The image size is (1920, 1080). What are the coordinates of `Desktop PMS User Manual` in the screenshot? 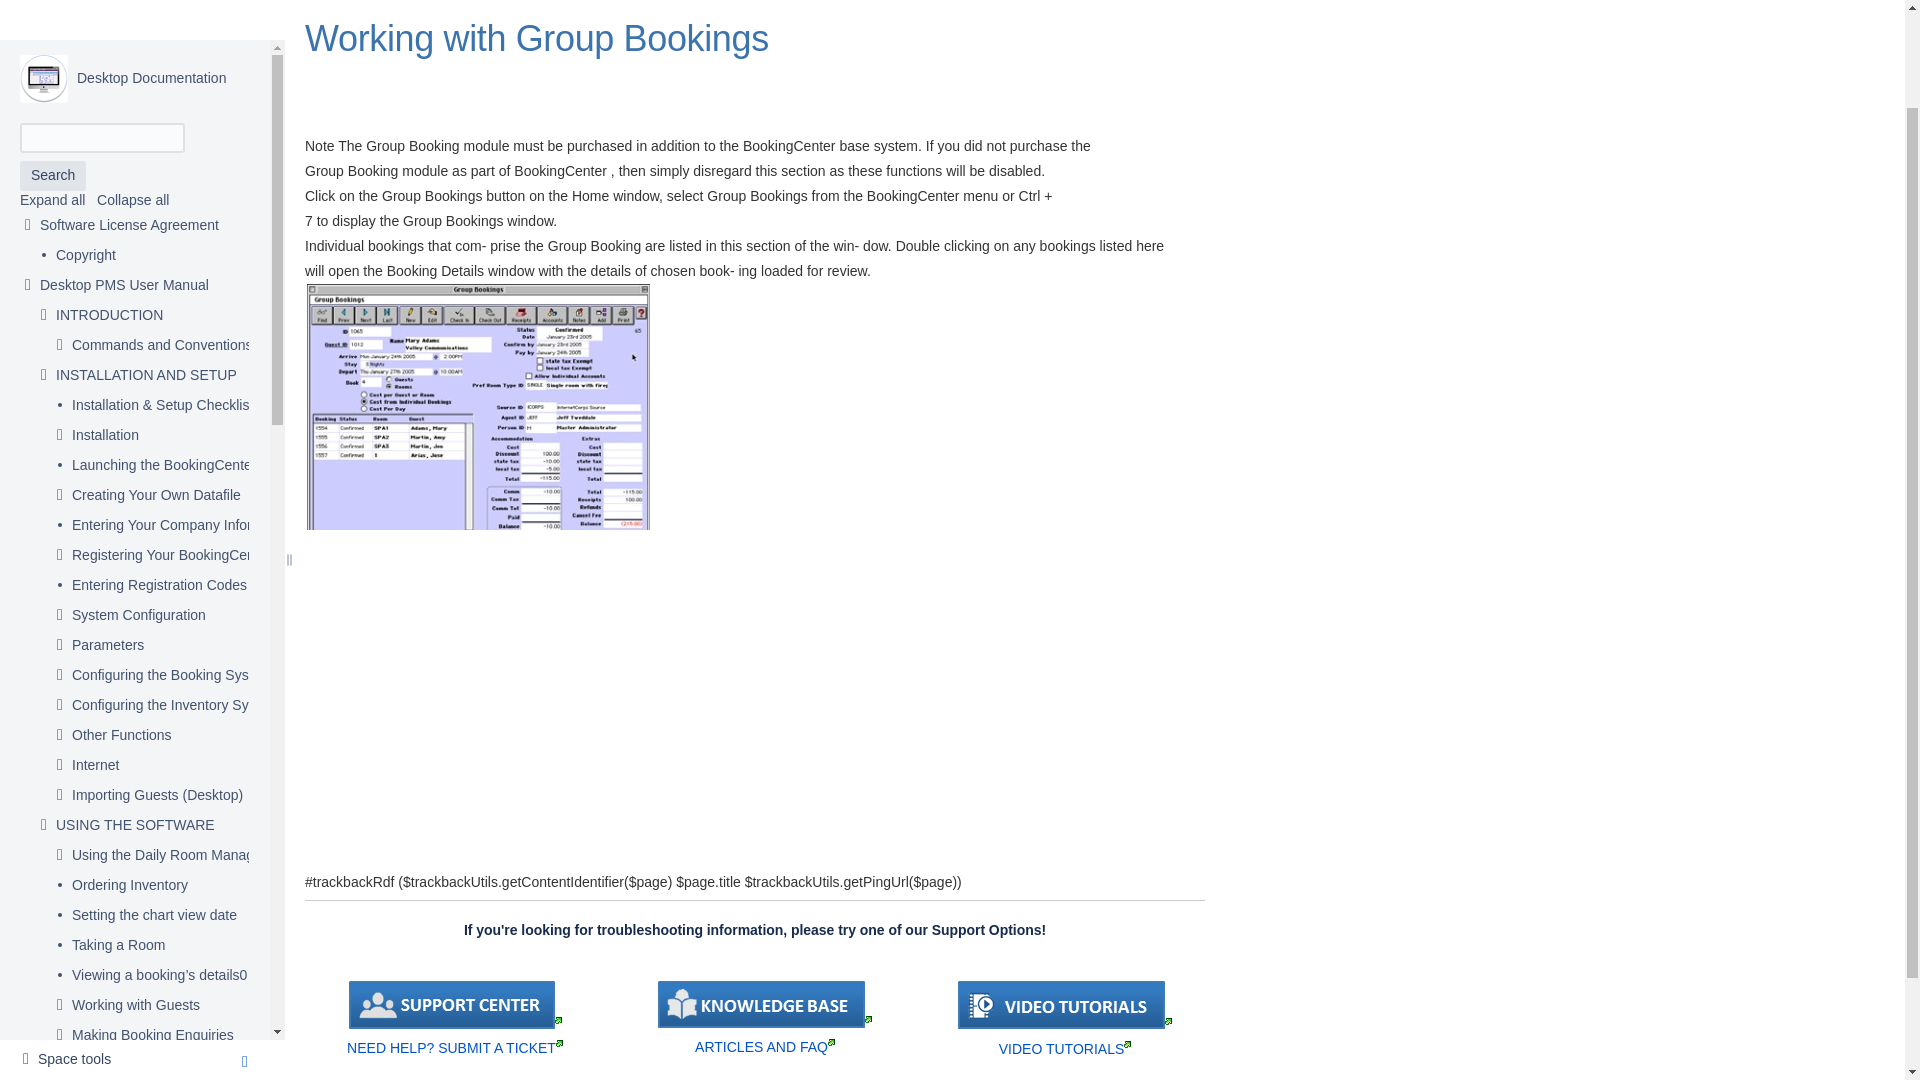 It's located at (124, 170).